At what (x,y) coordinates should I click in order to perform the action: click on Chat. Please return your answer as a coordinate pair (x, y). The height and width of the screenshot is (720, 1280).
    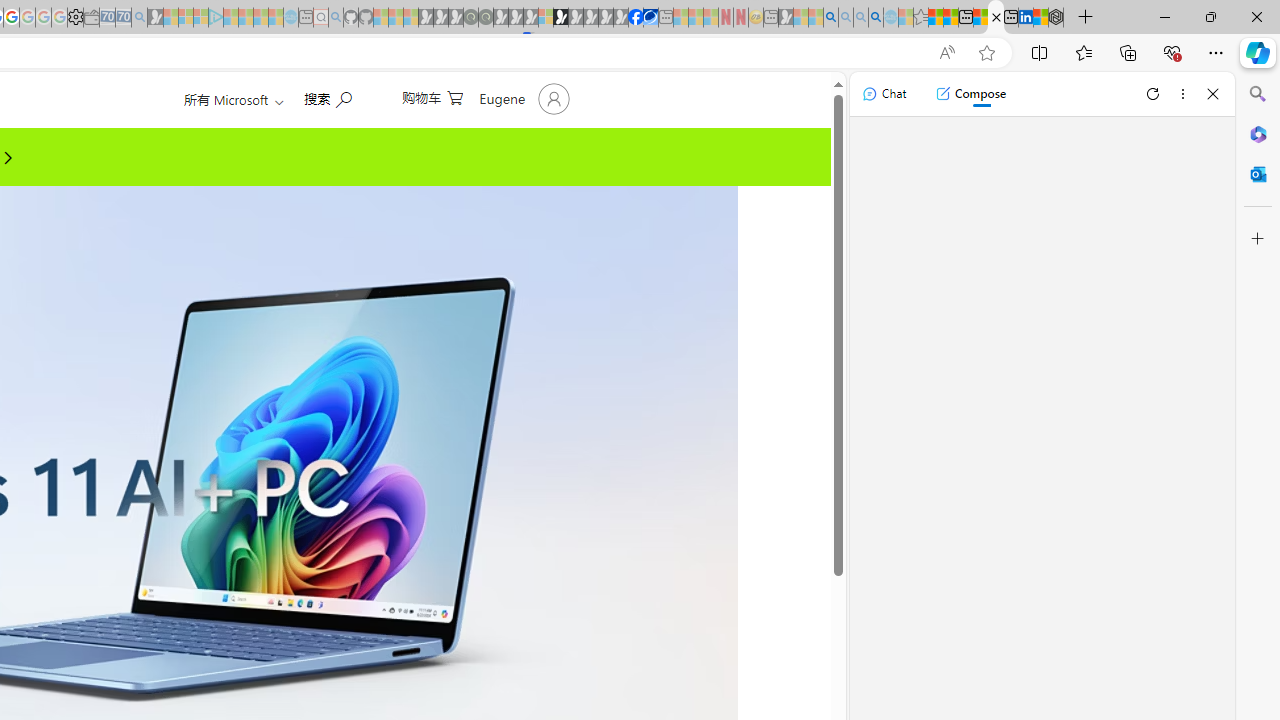
    Looking at the image, I should click on (884, 94).